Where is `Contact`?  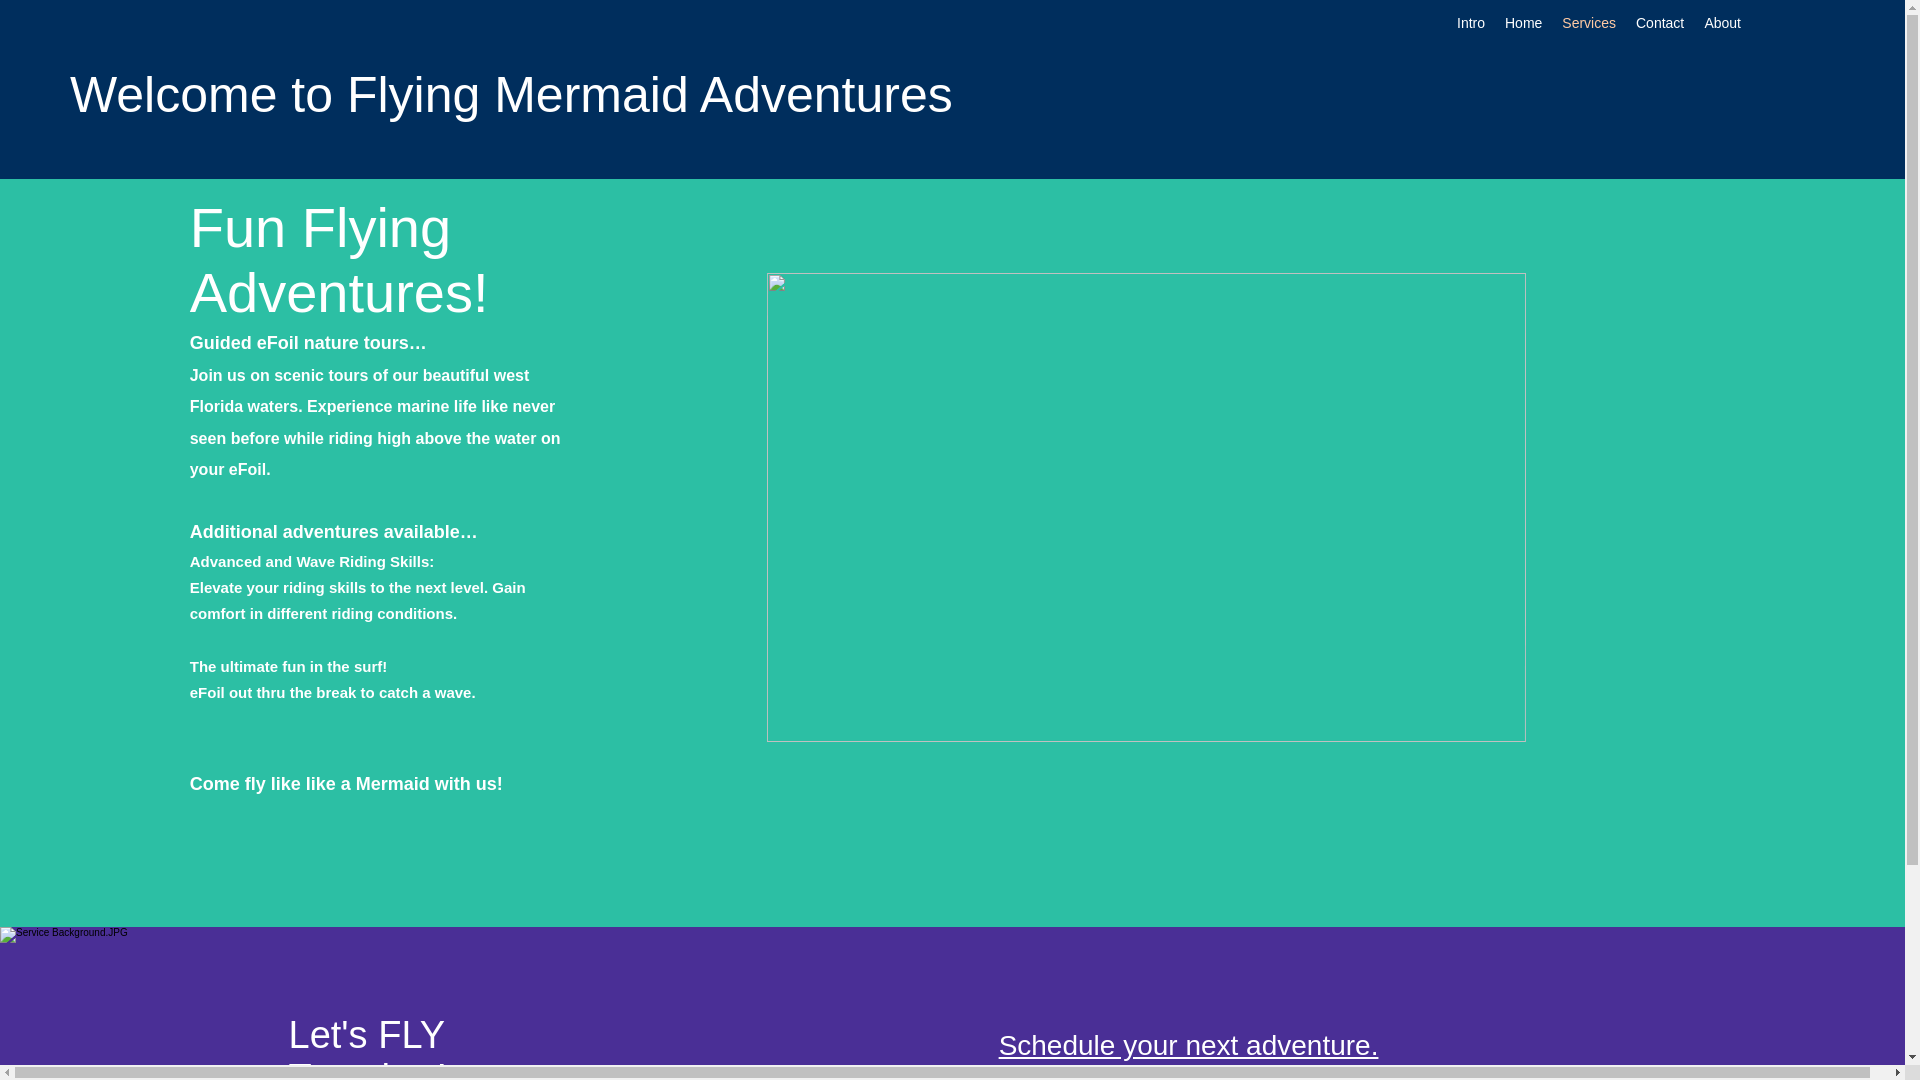 Contact is located at coordinates (1660, 22).